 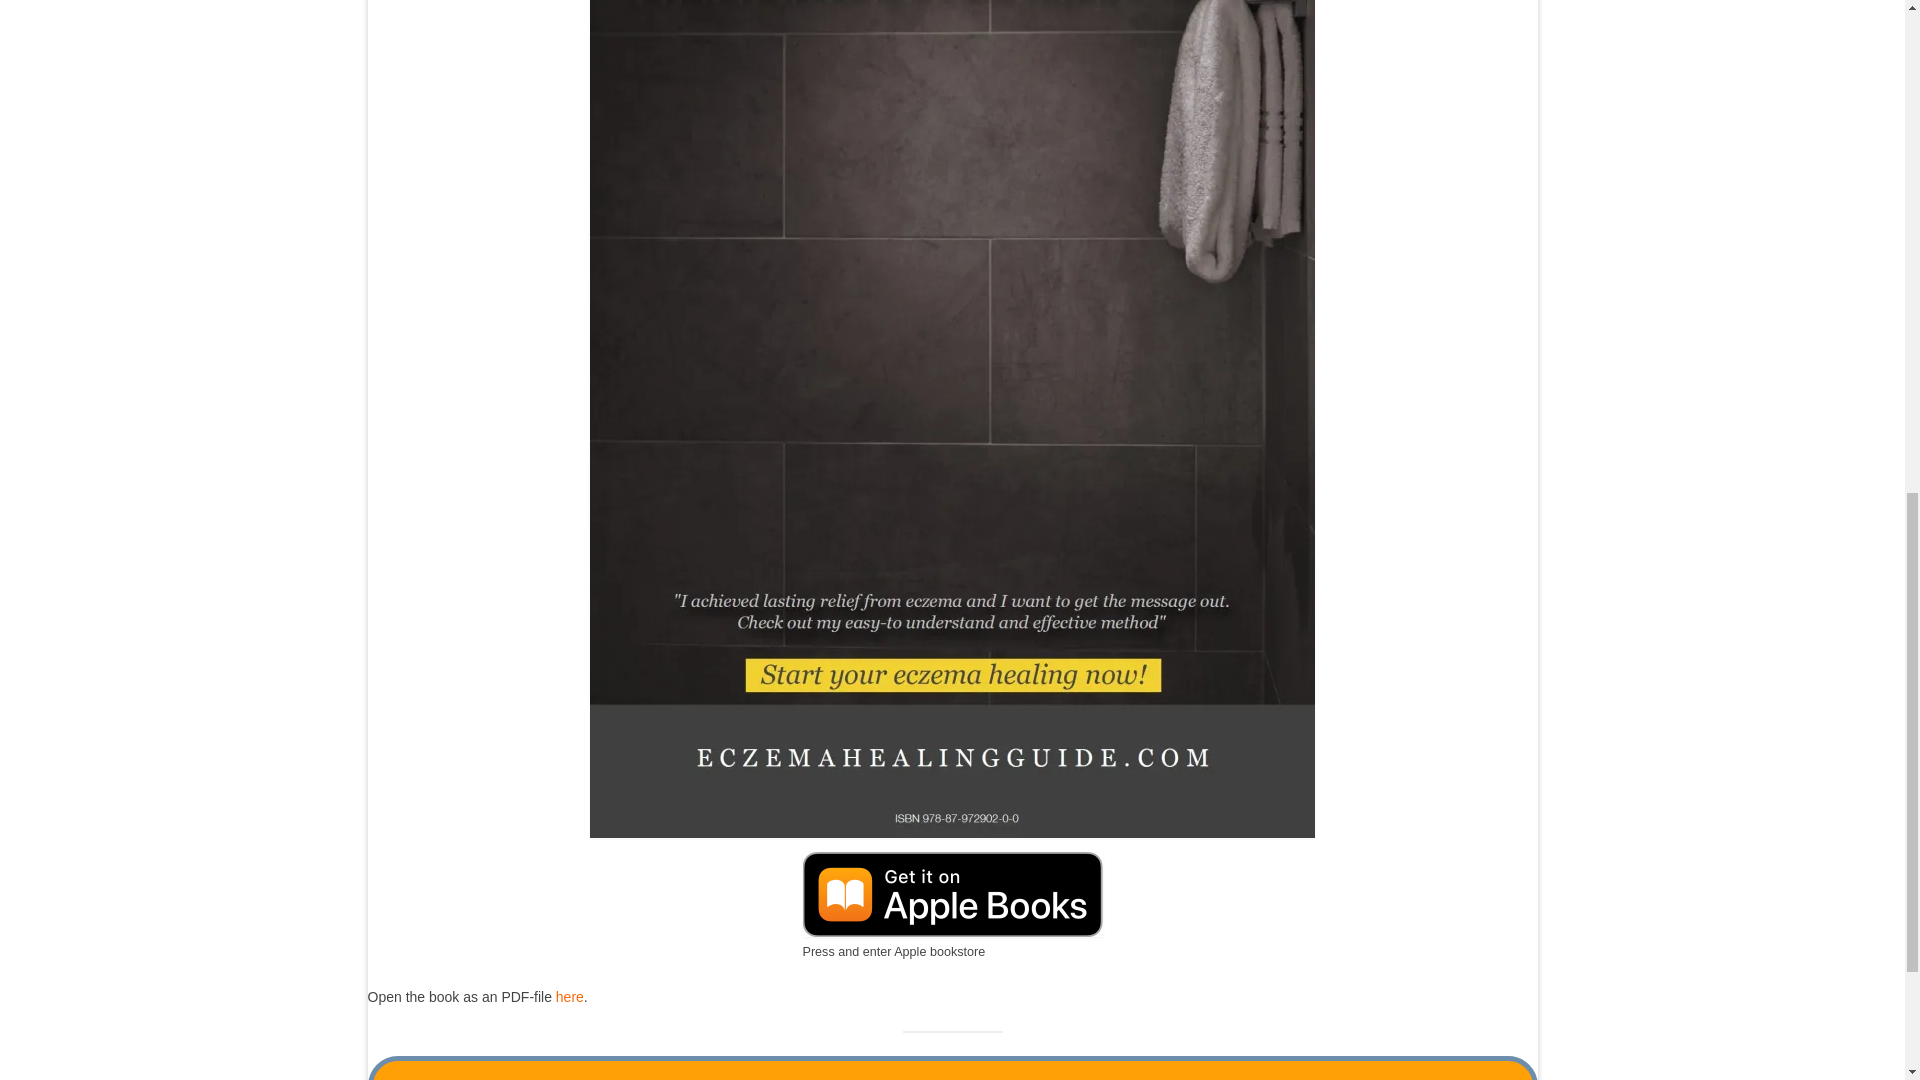 I want to click on here, so click(x=570, y=997).